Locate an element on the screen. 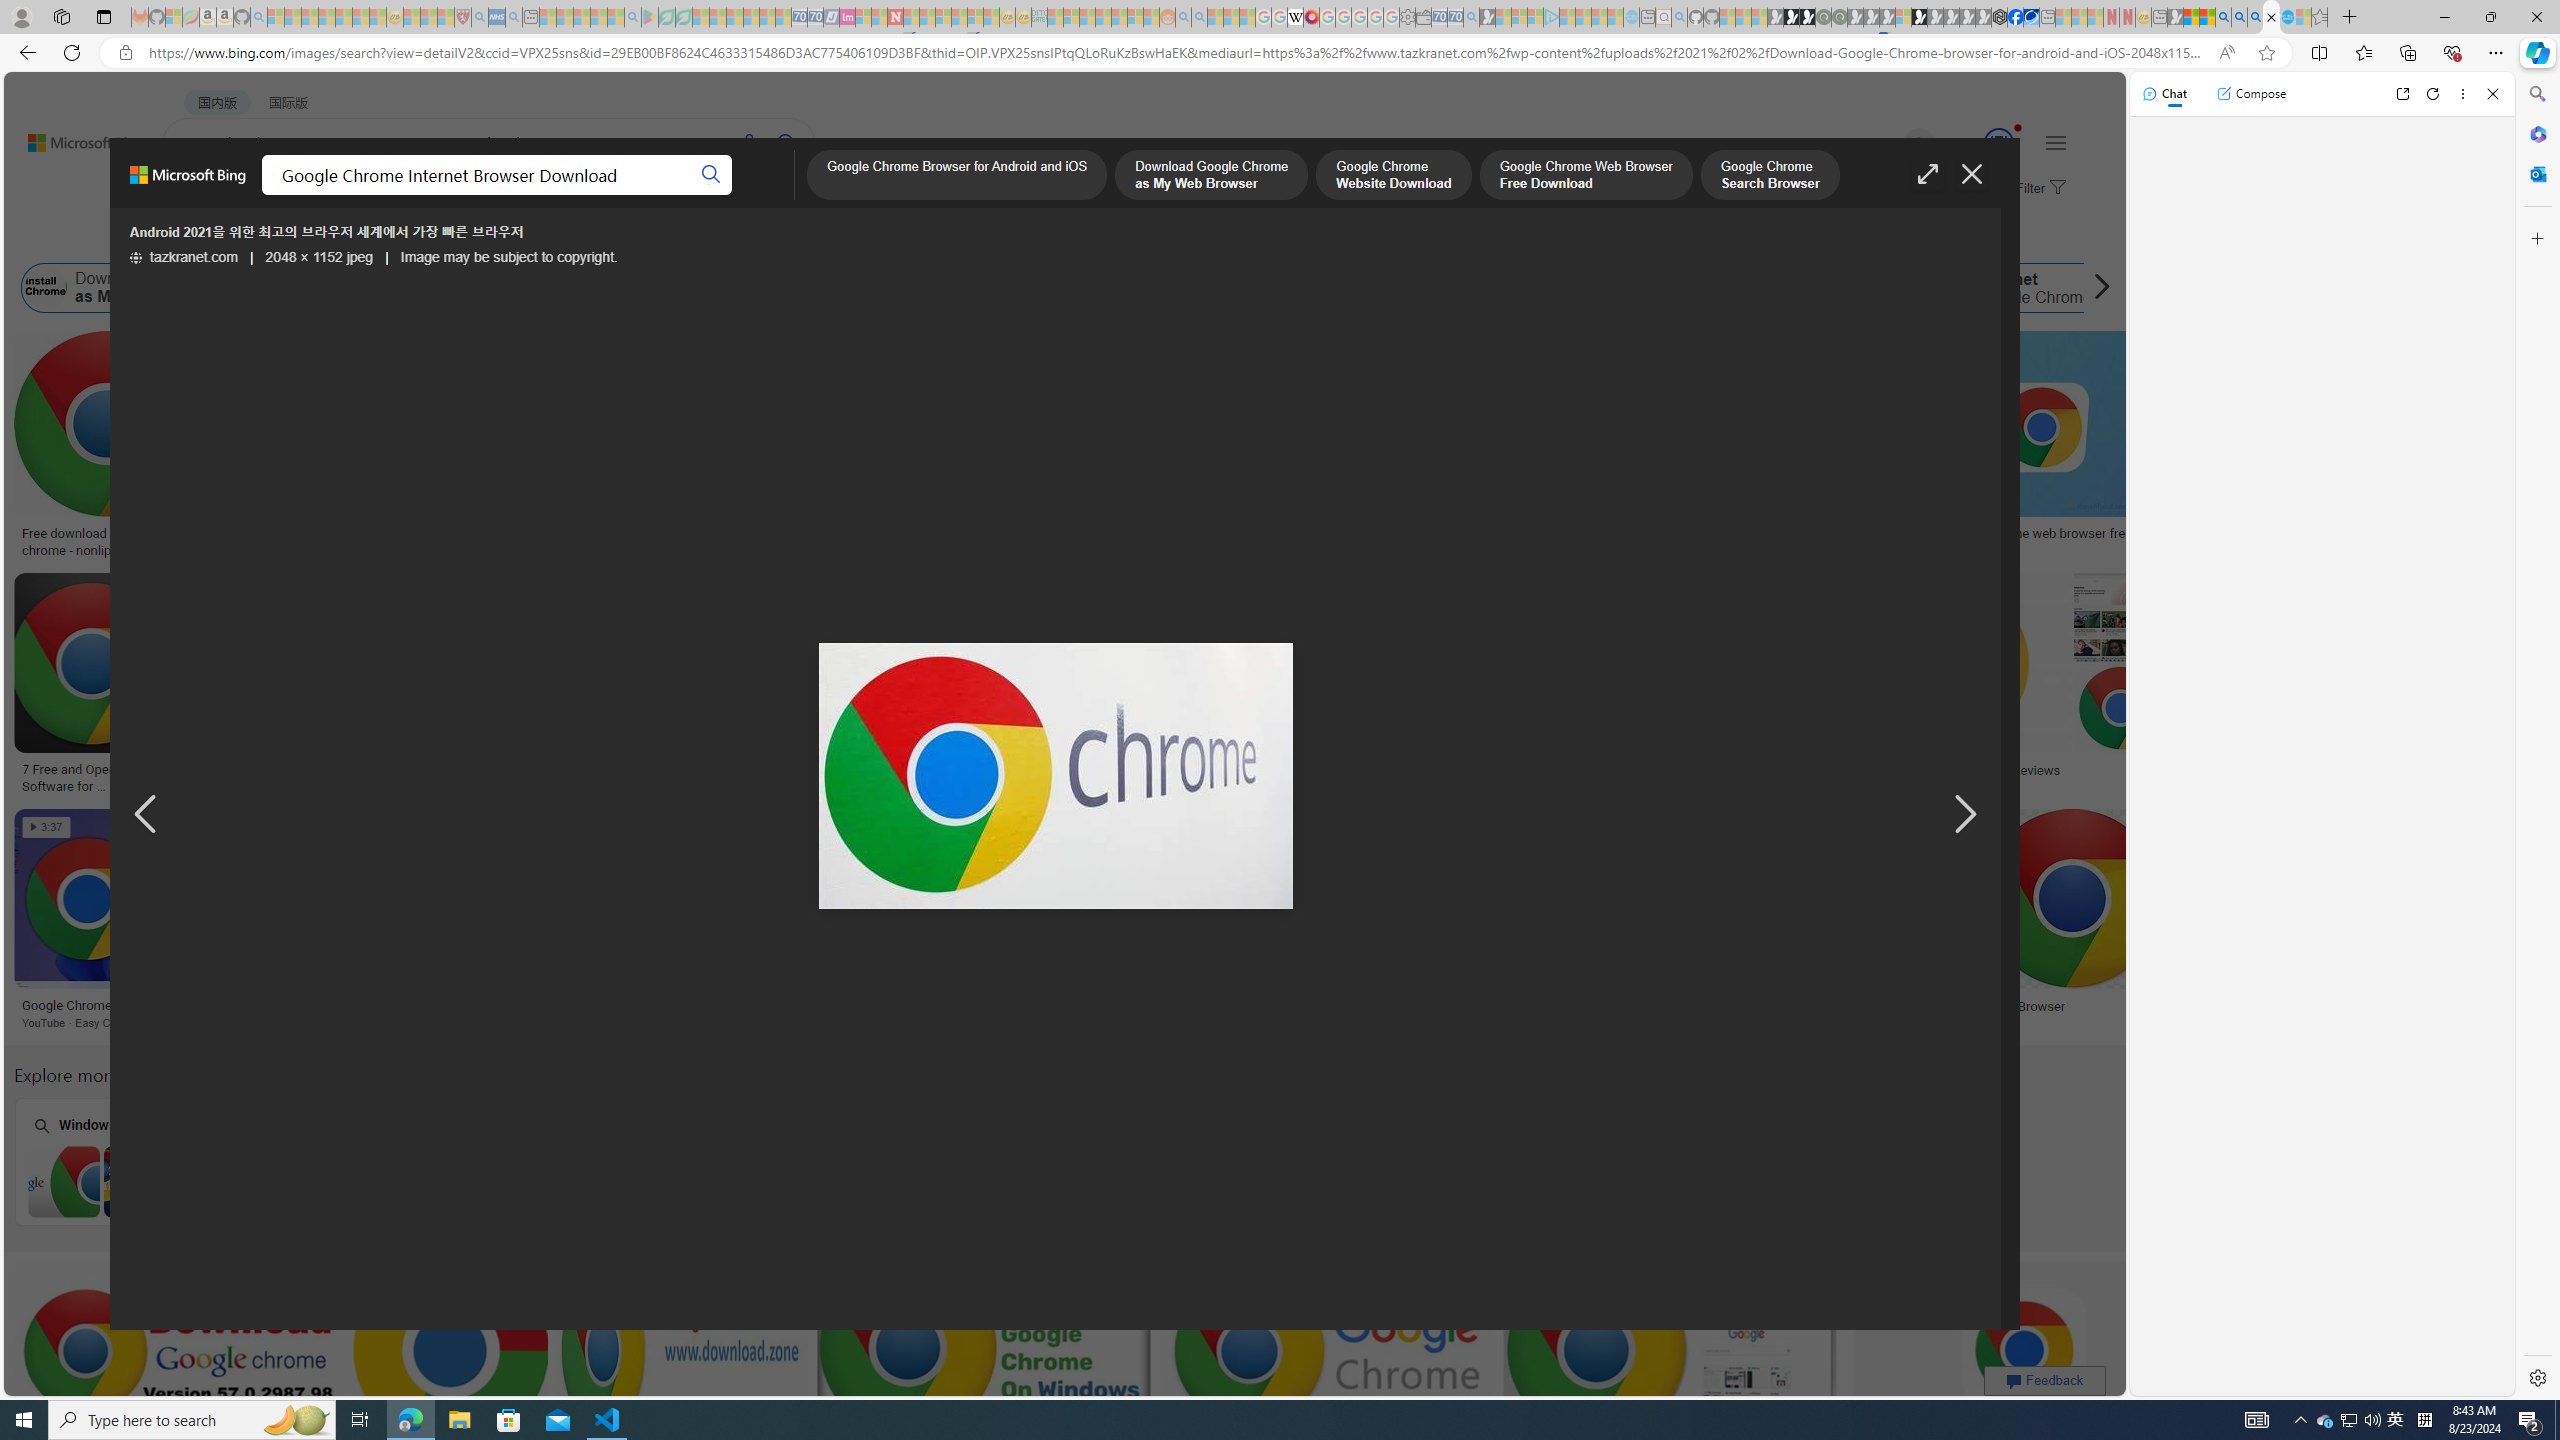  Chrome Browser Download Windows 10 Windows 10 is located at coordinates (907, 1161).